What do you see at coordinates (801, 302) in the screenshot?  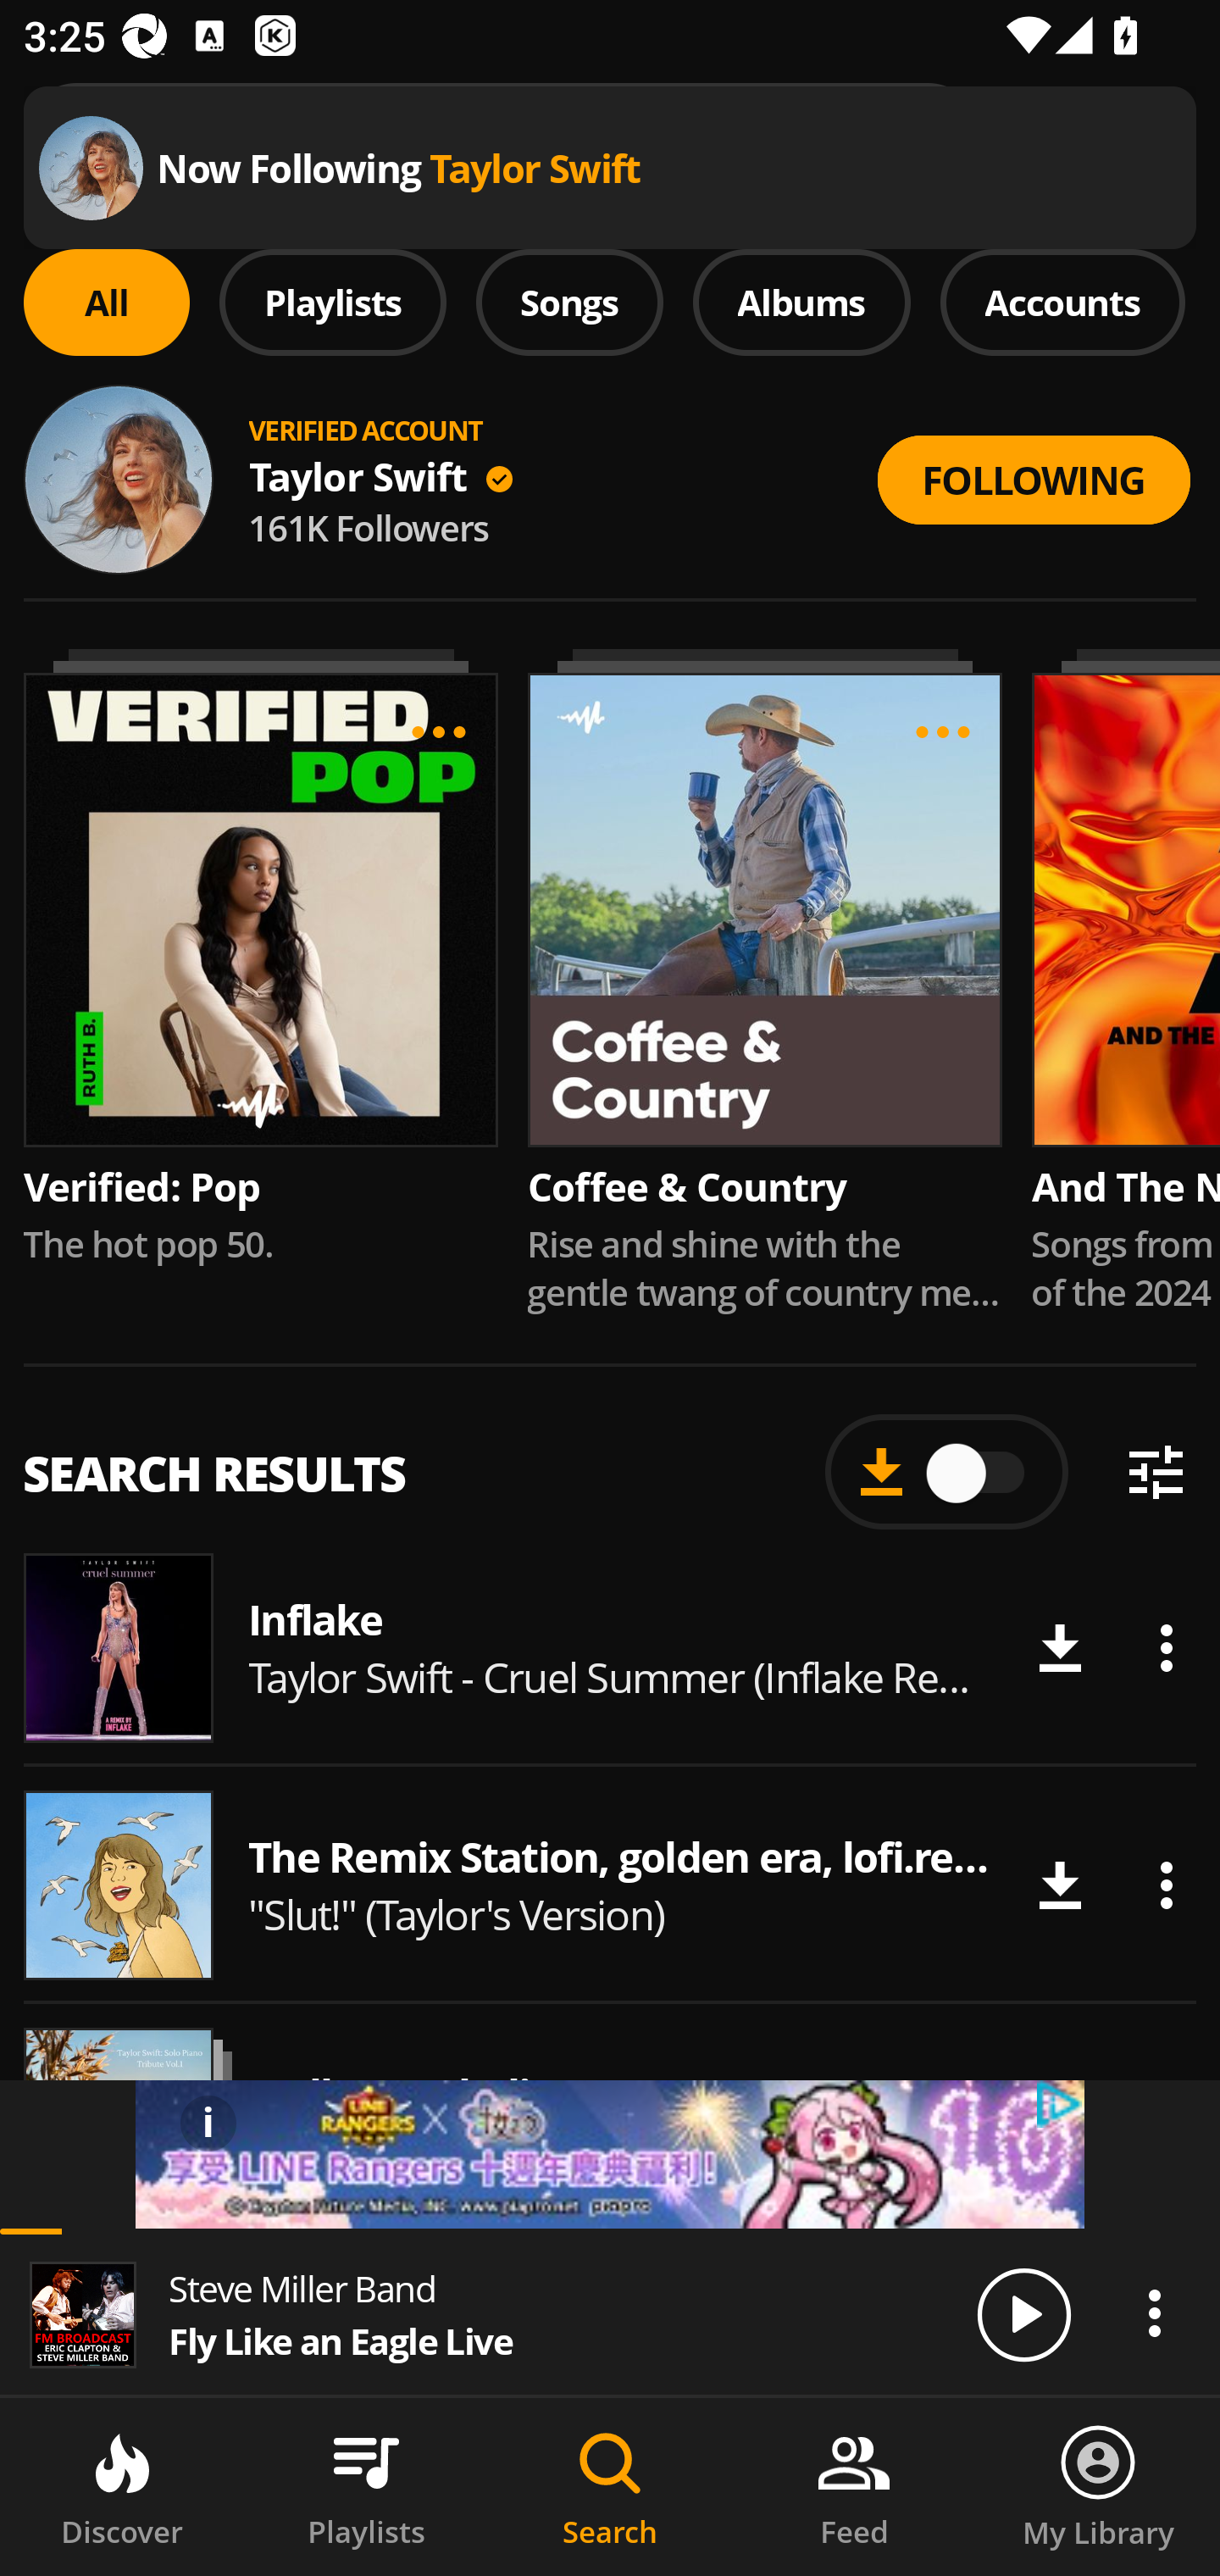 I see `Albums` at bounding box center [801, 302].